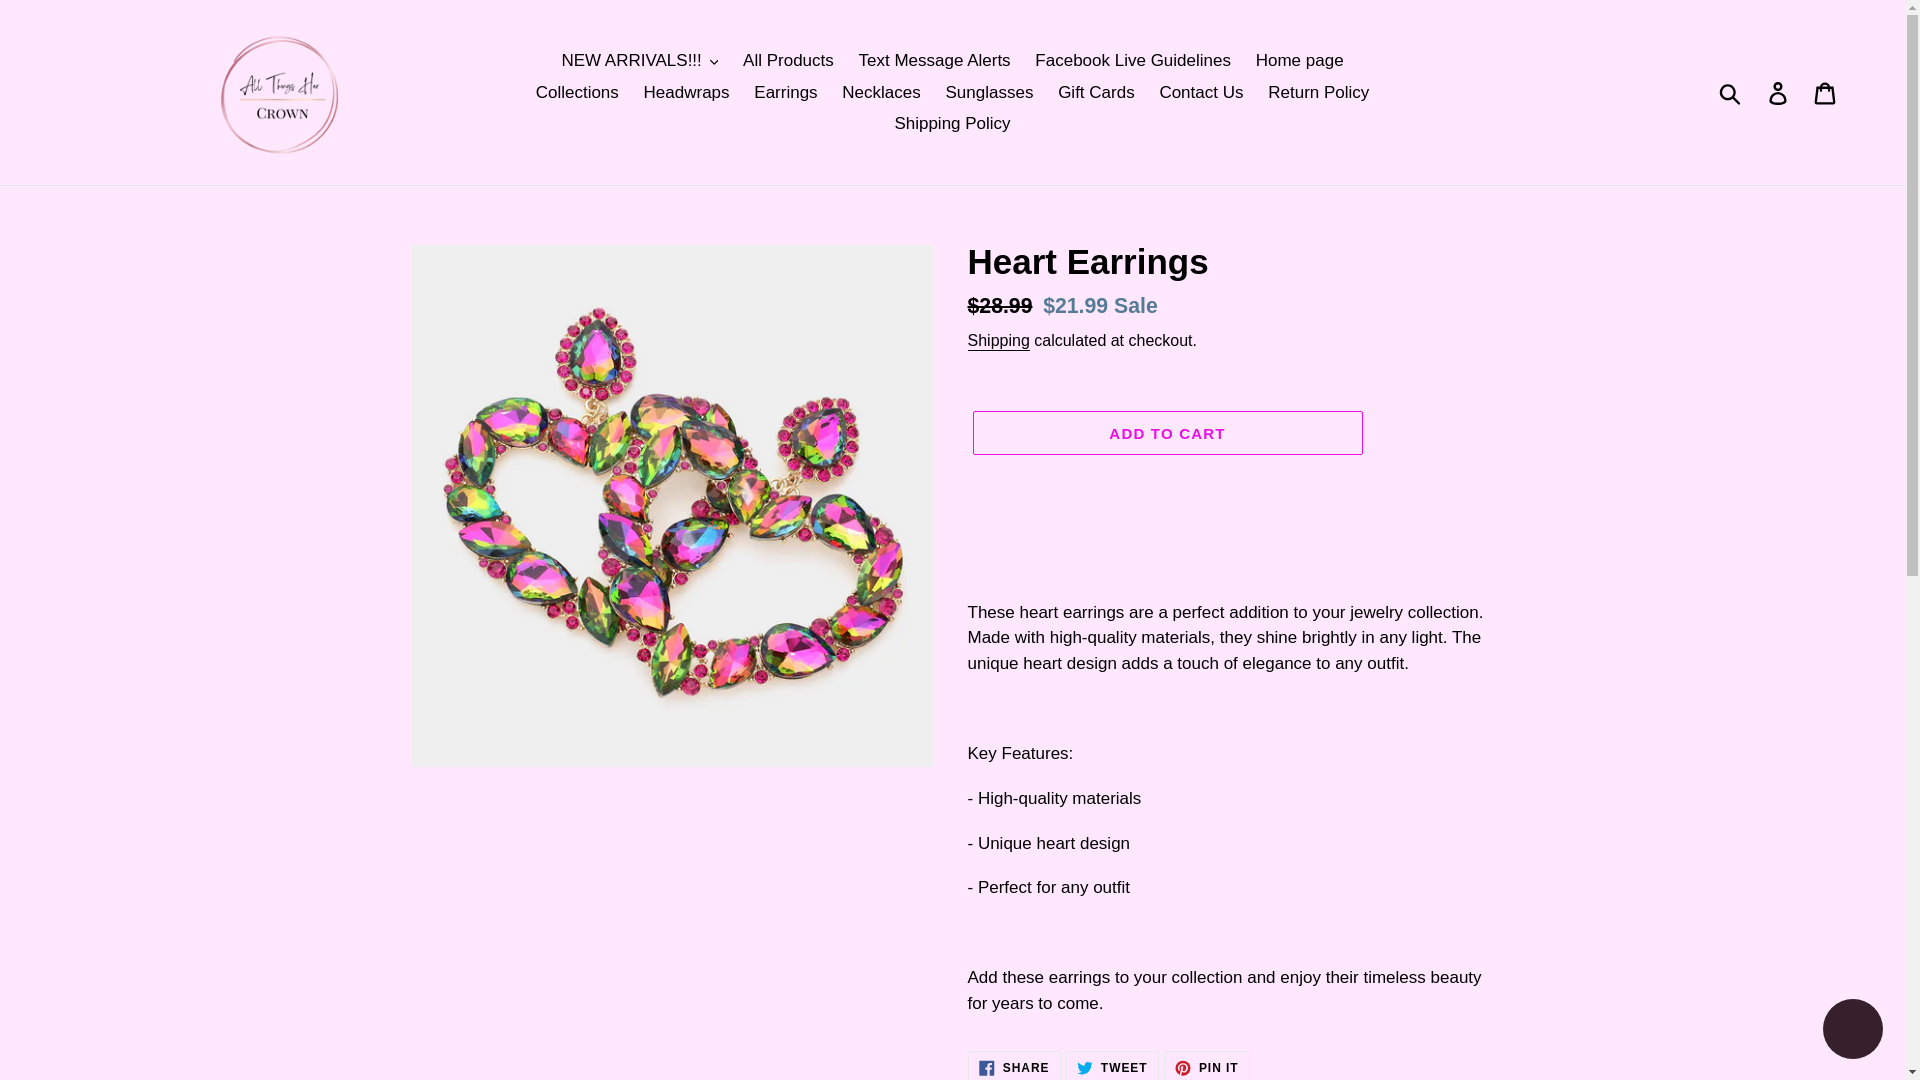 Image resolution: width=1920 pixels, height=1080 pixels. What do you see at coordinates (1132, 60) in the screenshot?
I see `Facebook Live Guidelines` at bounding box center [1132, 60].